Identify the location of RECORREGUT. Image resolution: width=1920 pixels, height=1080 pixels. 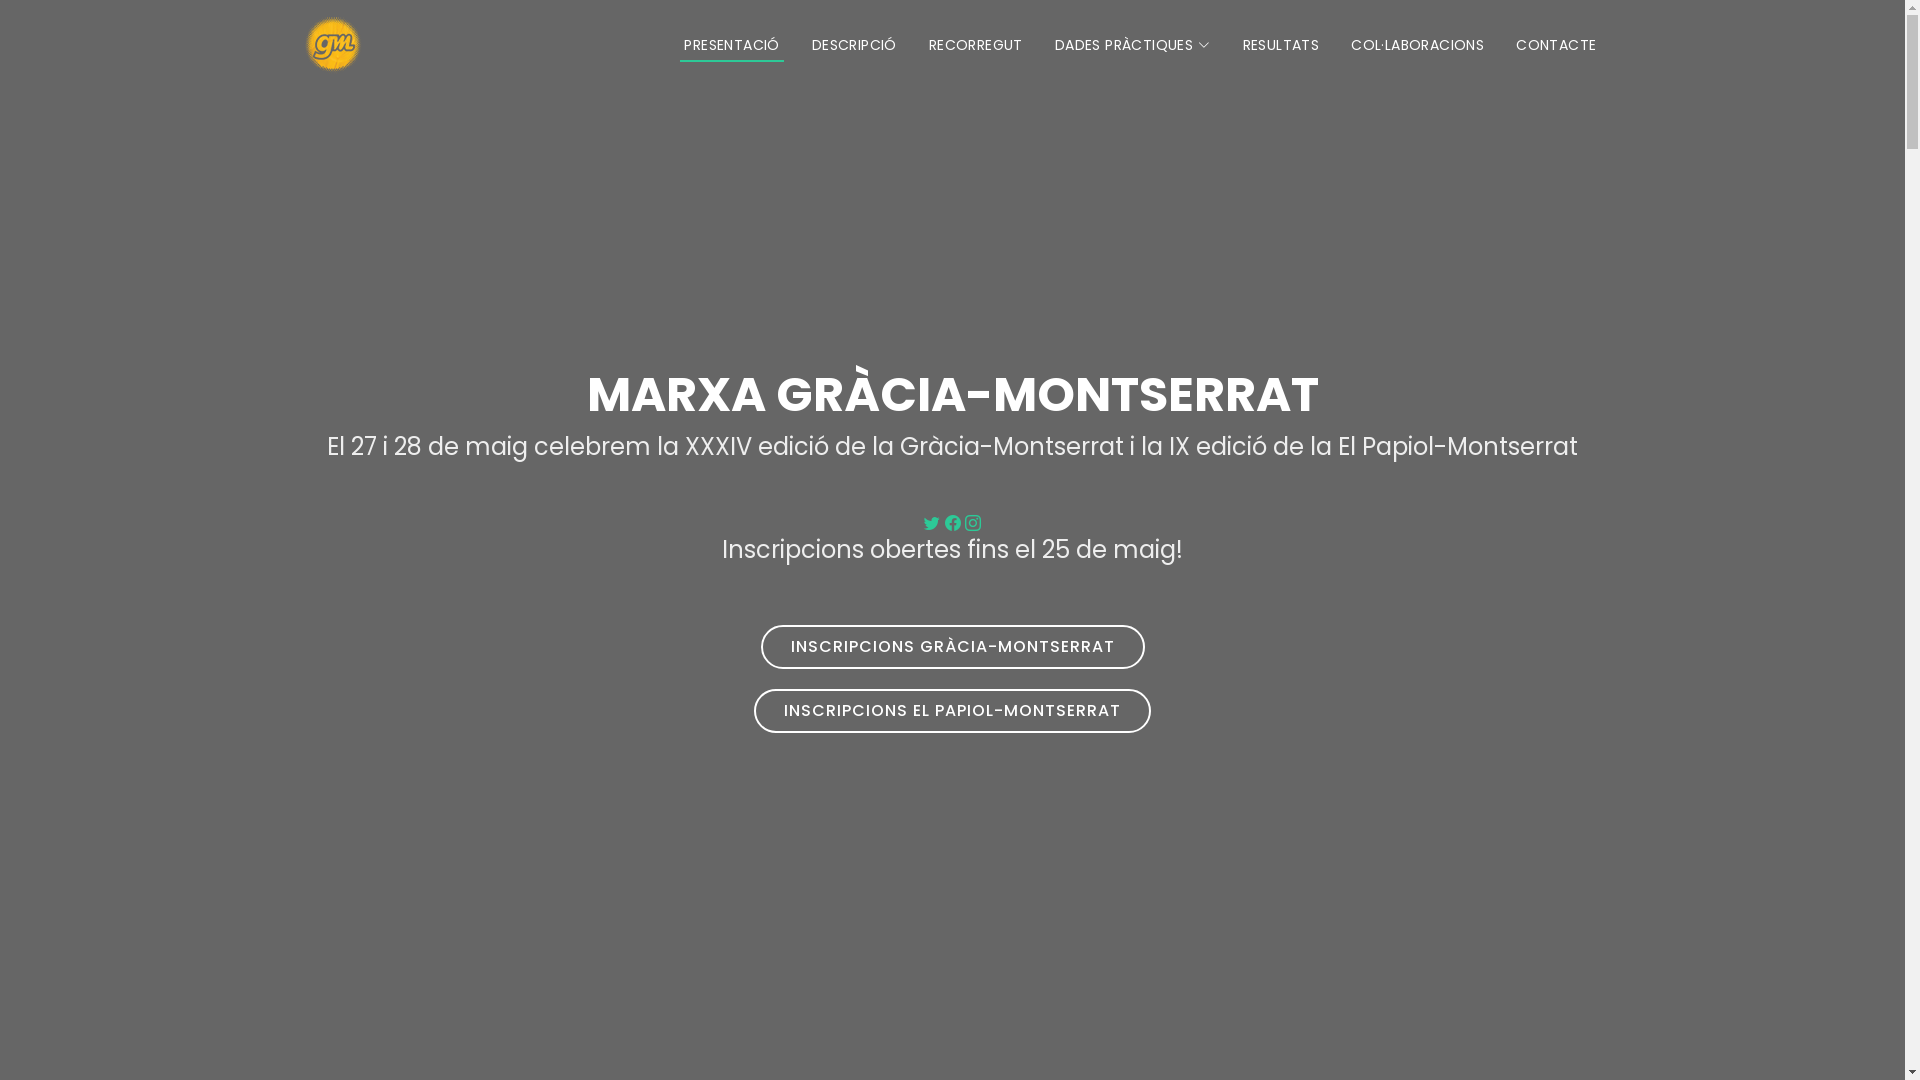
(976, 44).